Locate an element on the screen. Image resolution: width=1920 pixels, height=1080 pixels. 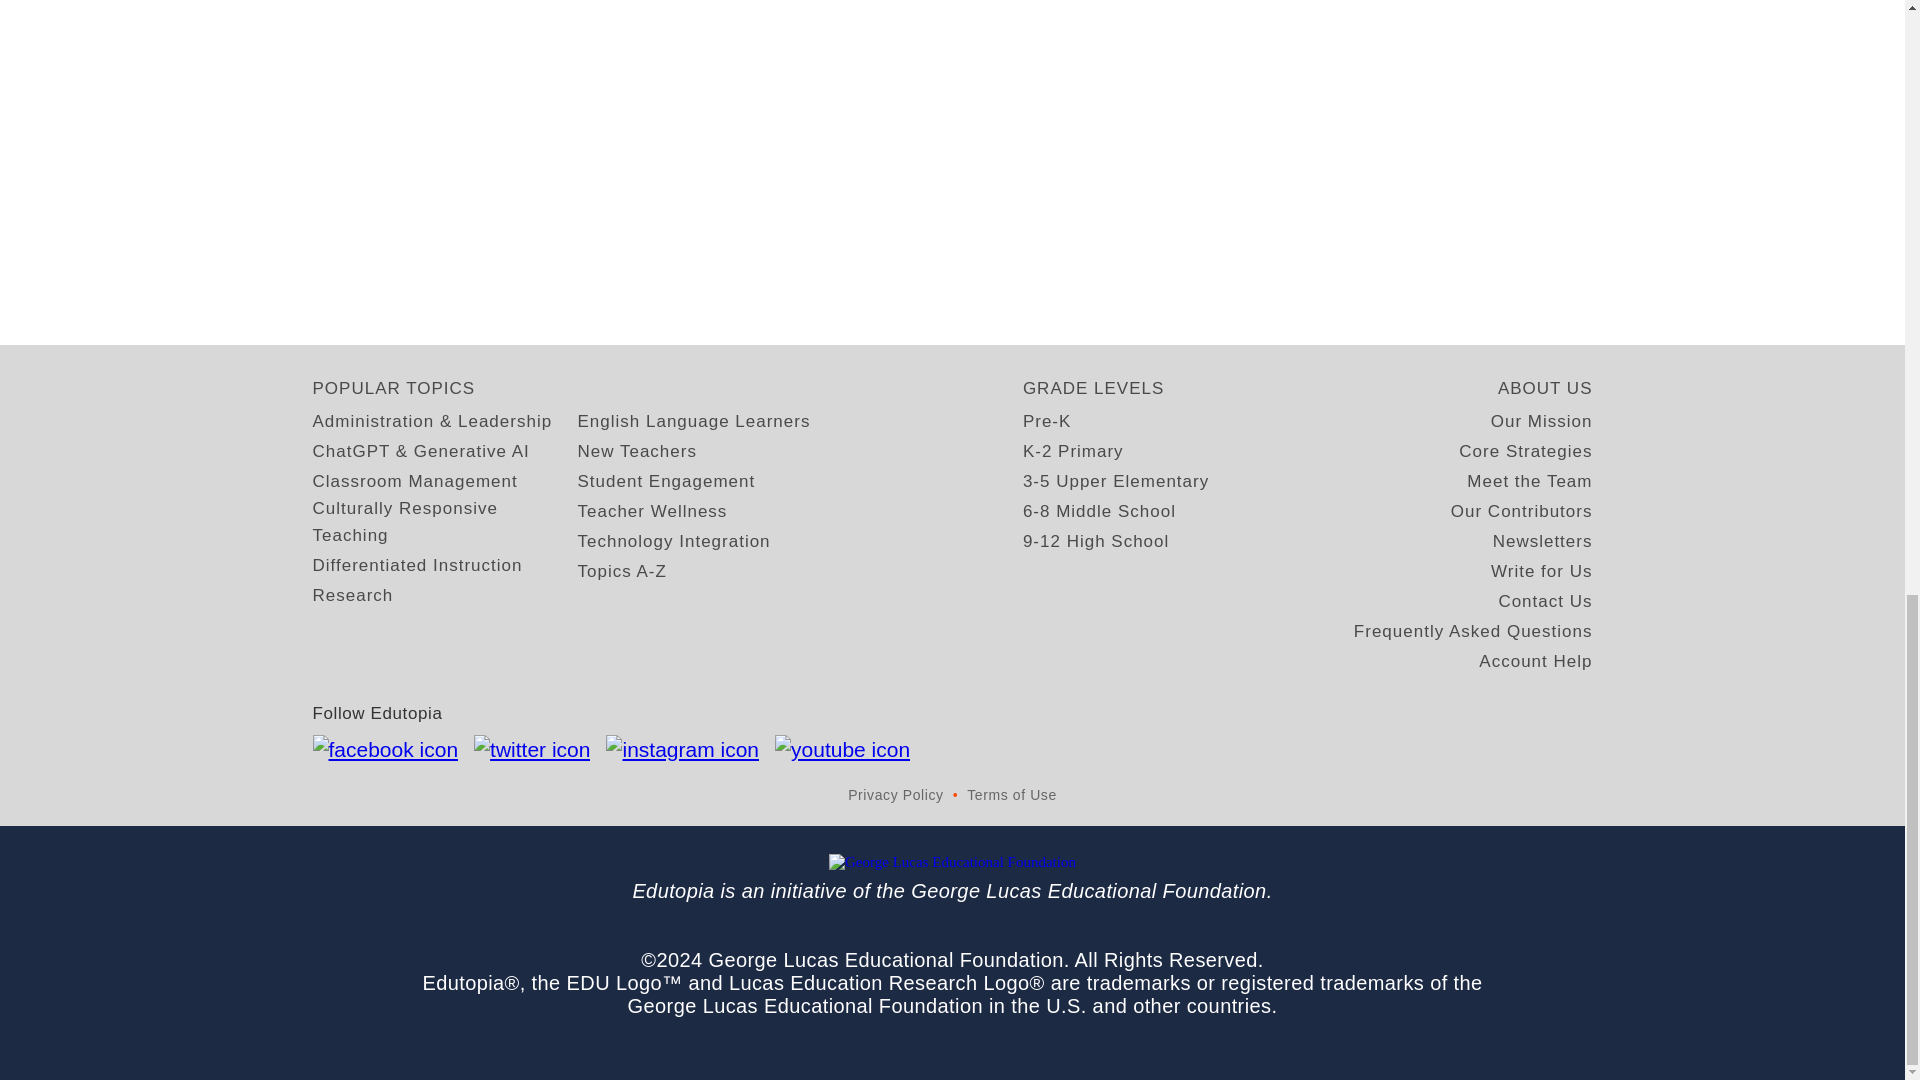
Differentiated Instruction is located at coordinates (416, 564).